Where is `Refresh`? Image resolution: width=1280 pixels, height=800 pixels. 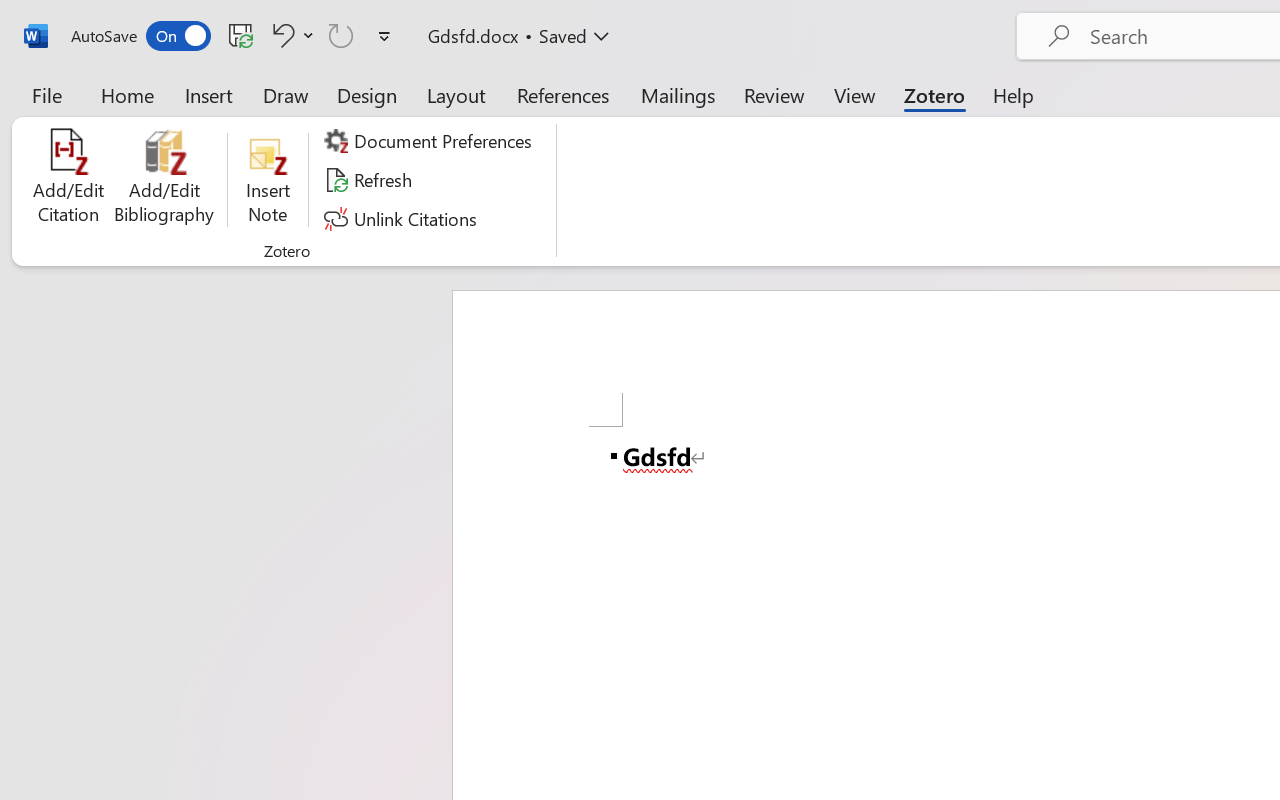
Refresh is located at coordinates (370, 180).